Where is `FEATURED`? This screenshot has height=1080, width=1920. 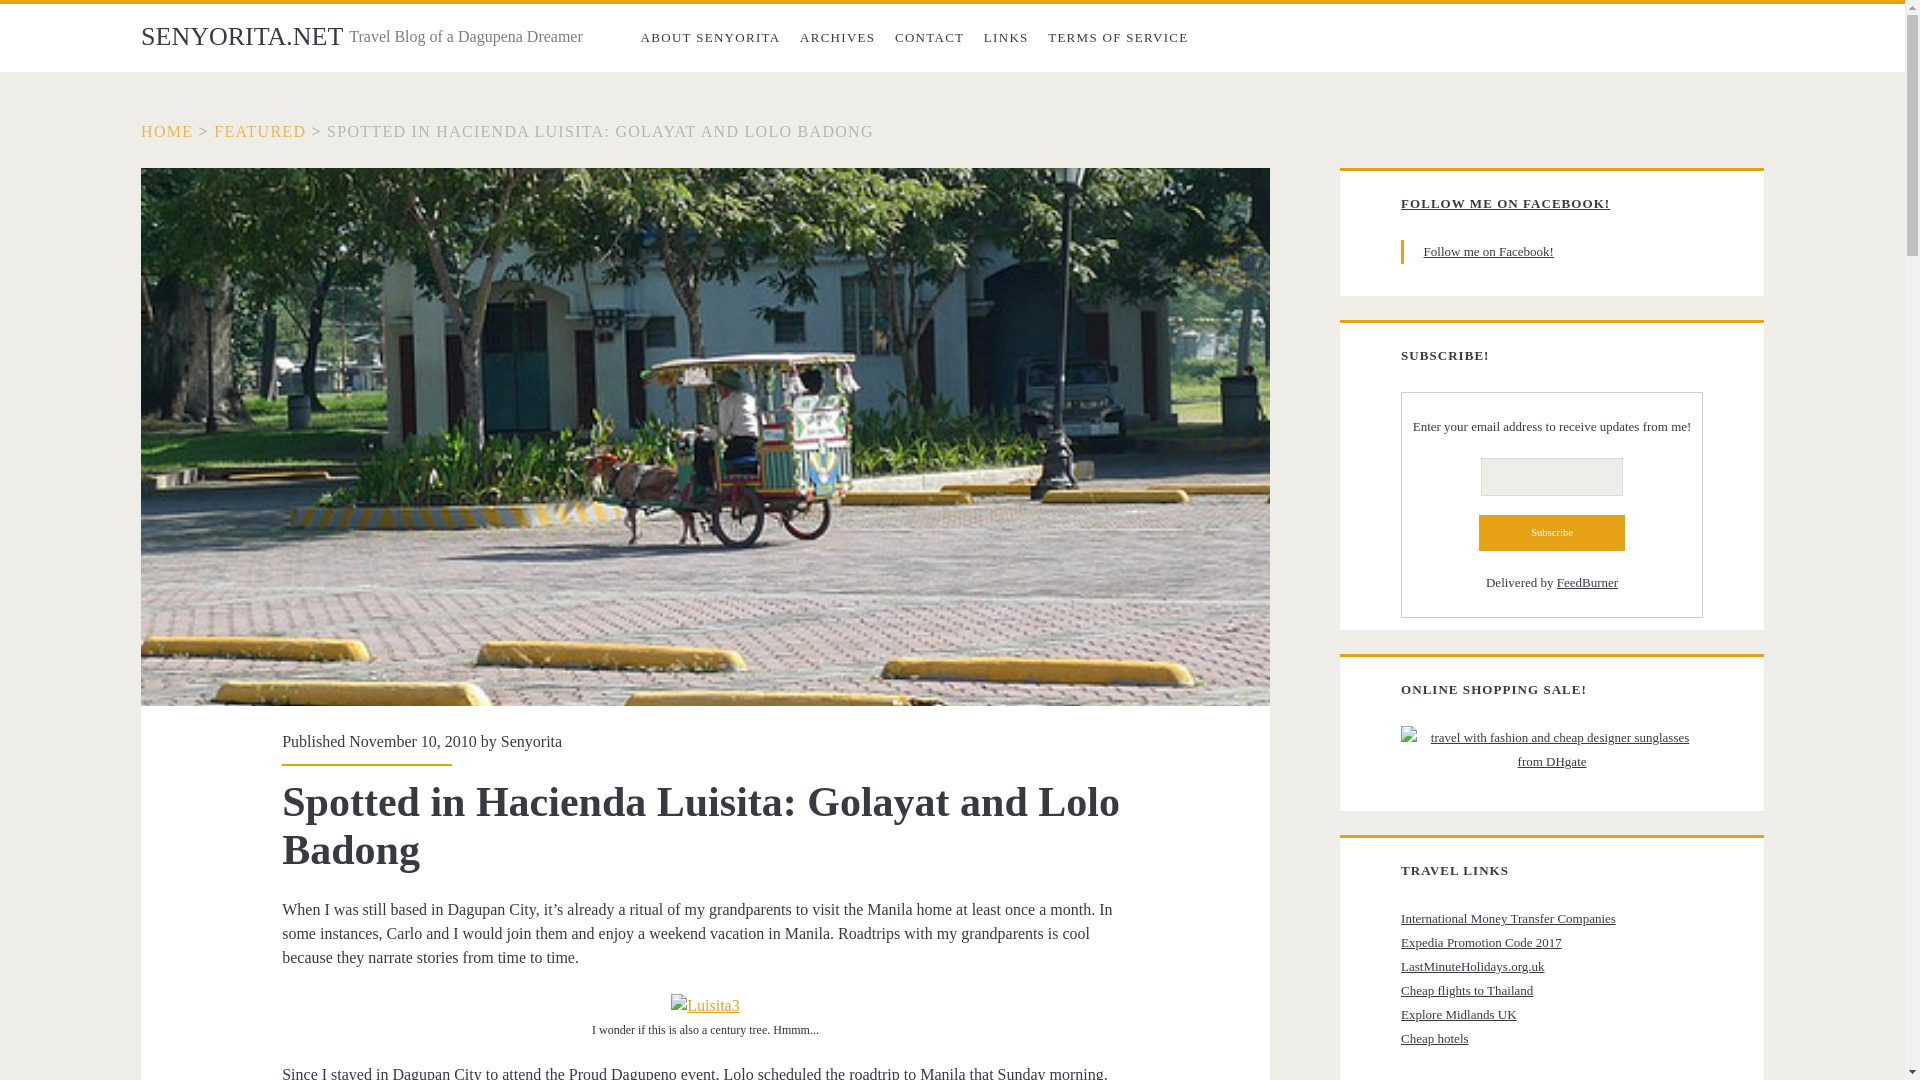
FEATURED is located at coordinates (259, 132).